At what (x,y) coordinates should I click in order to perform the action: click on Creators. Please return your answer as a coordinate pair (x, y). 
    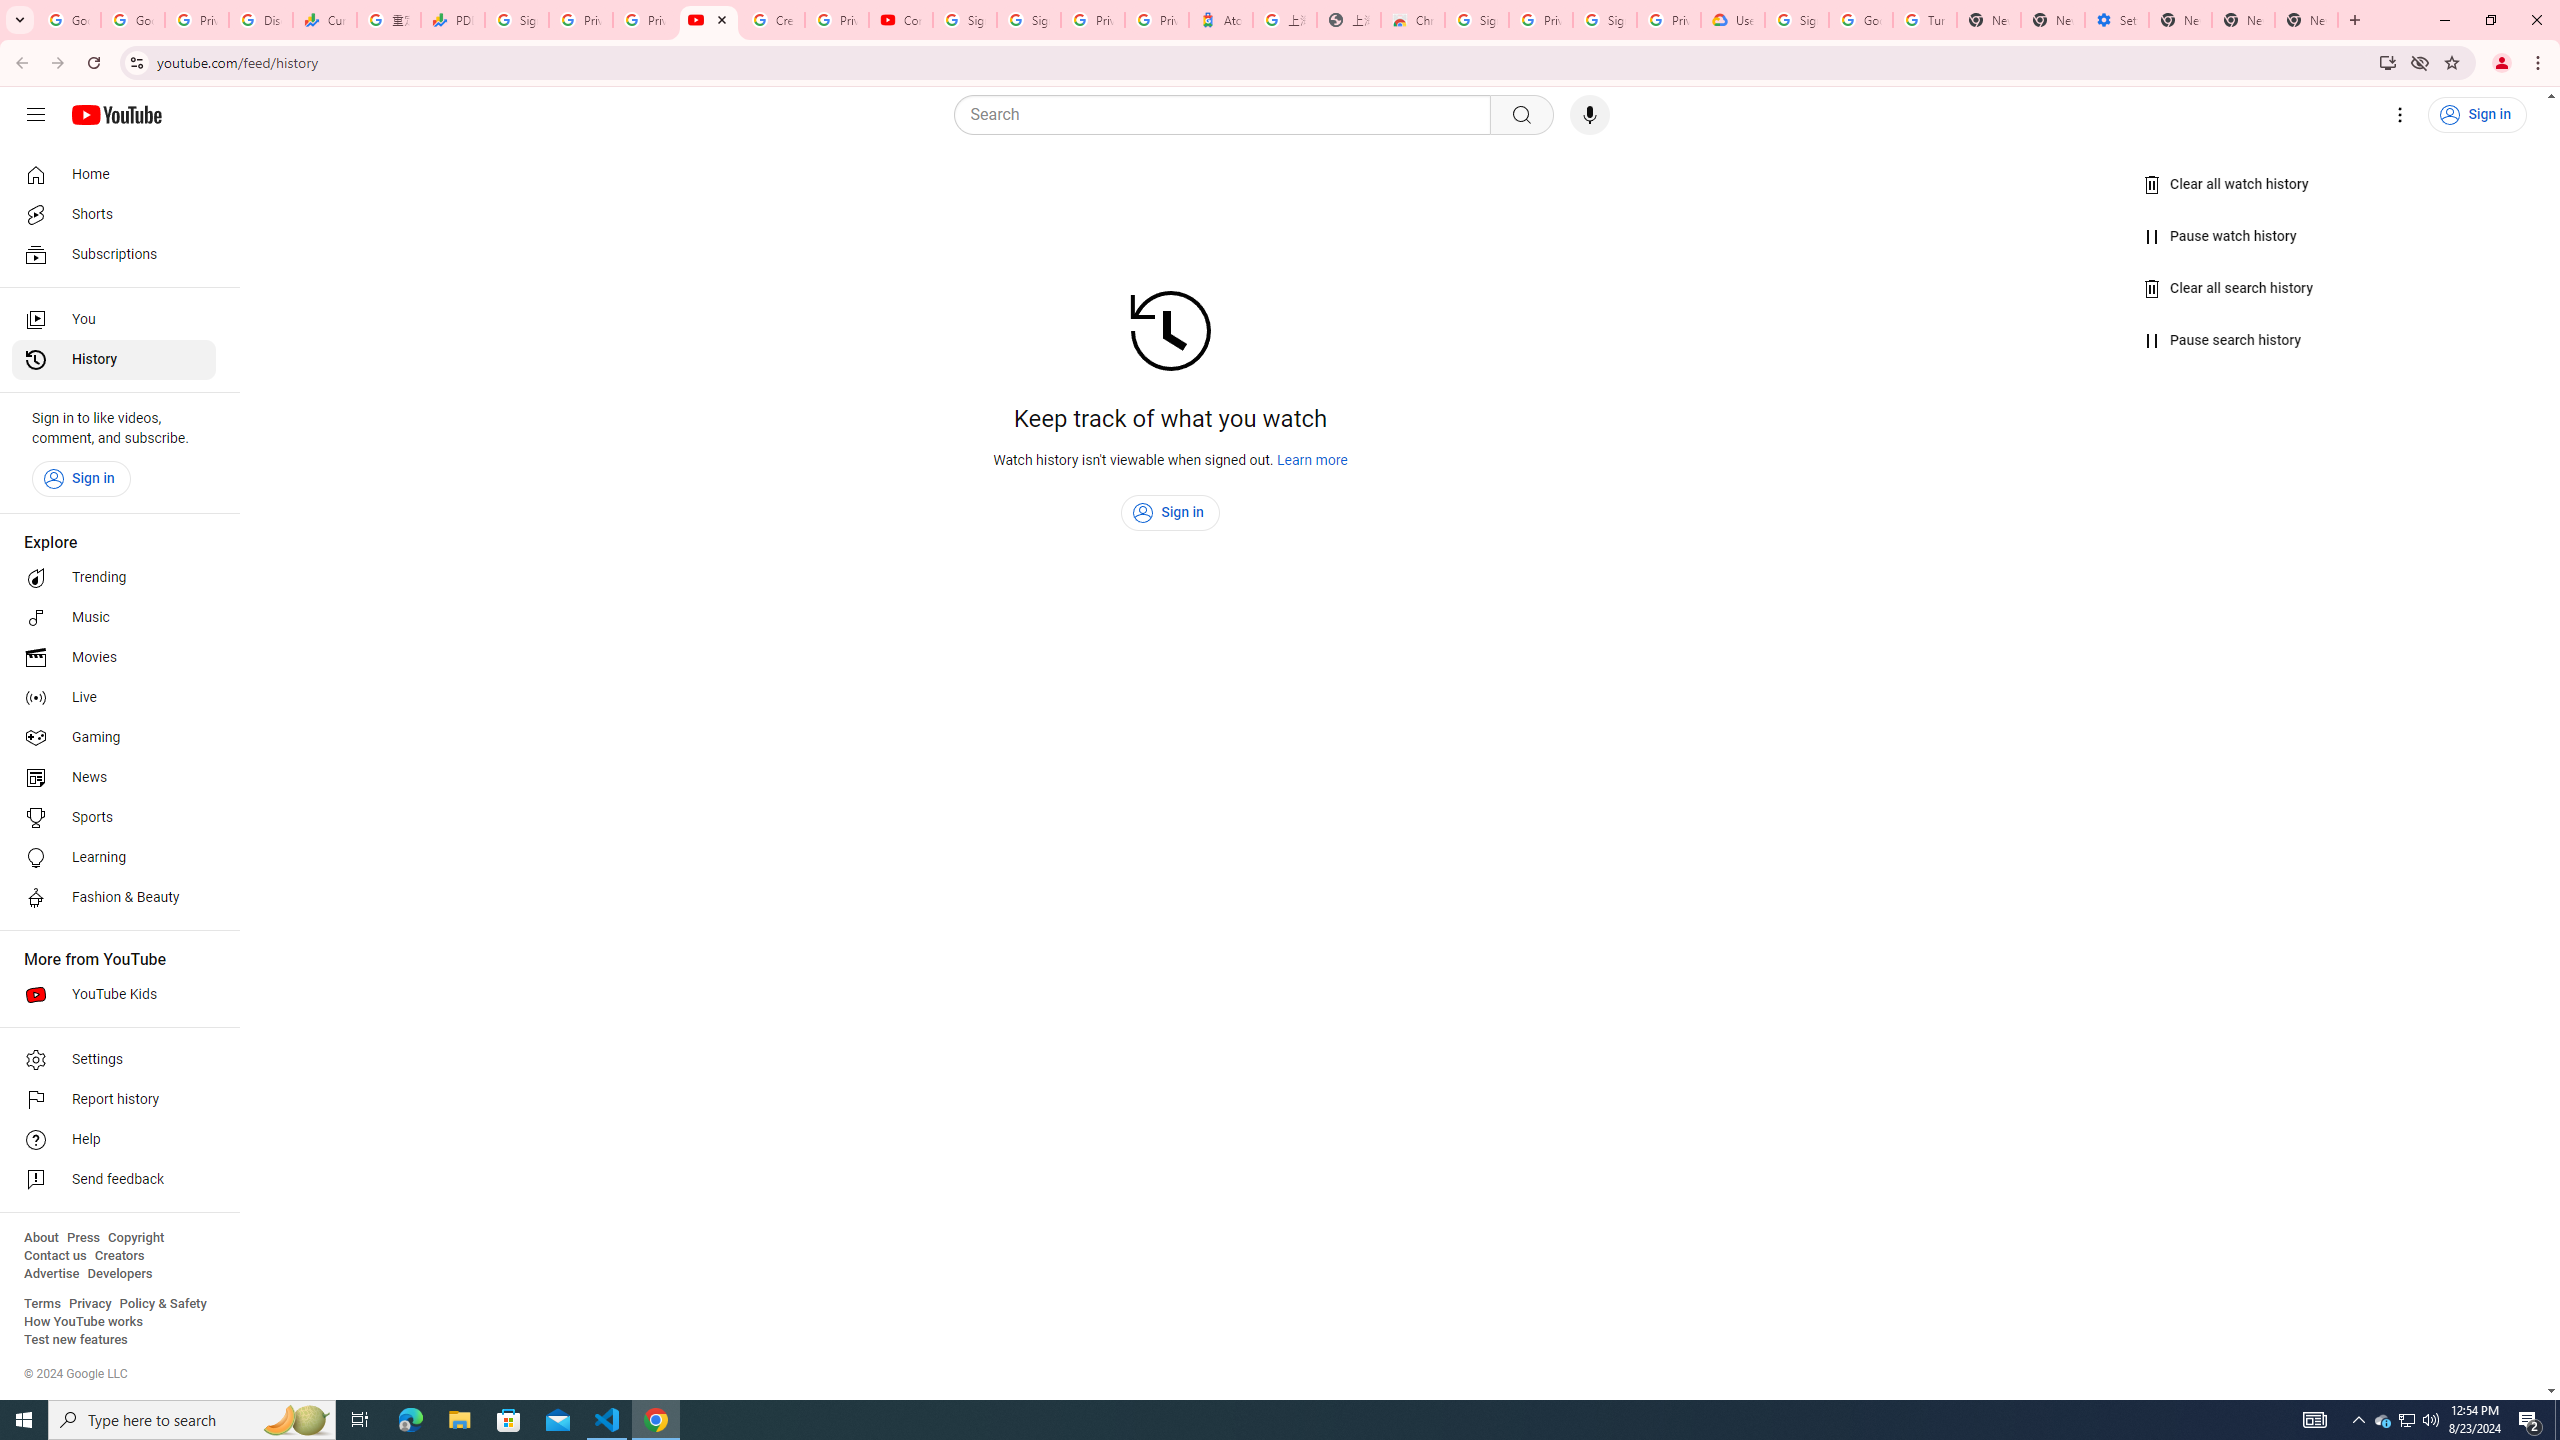
    Looking at the image, I should click on (120, 1256).